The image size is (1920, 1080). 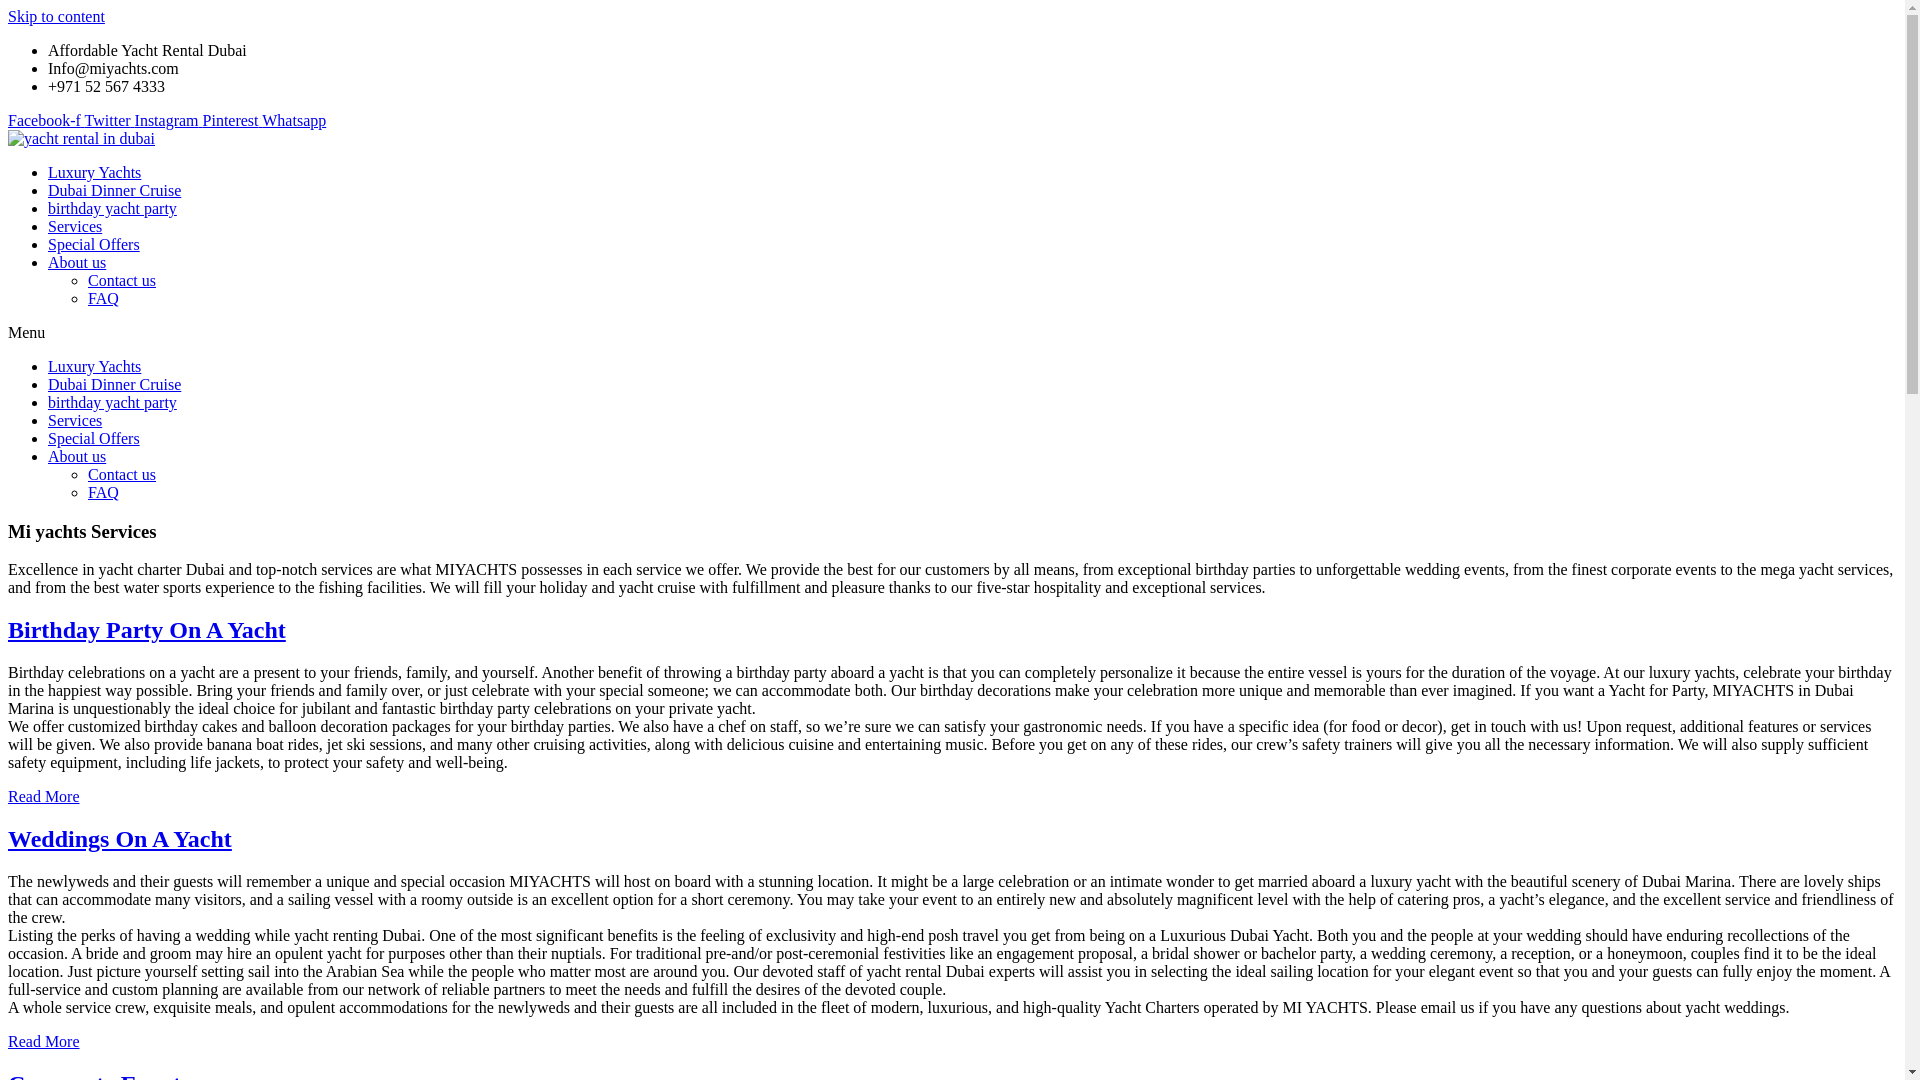 I want to click on Whatsapp, so click(x=294, y=120).